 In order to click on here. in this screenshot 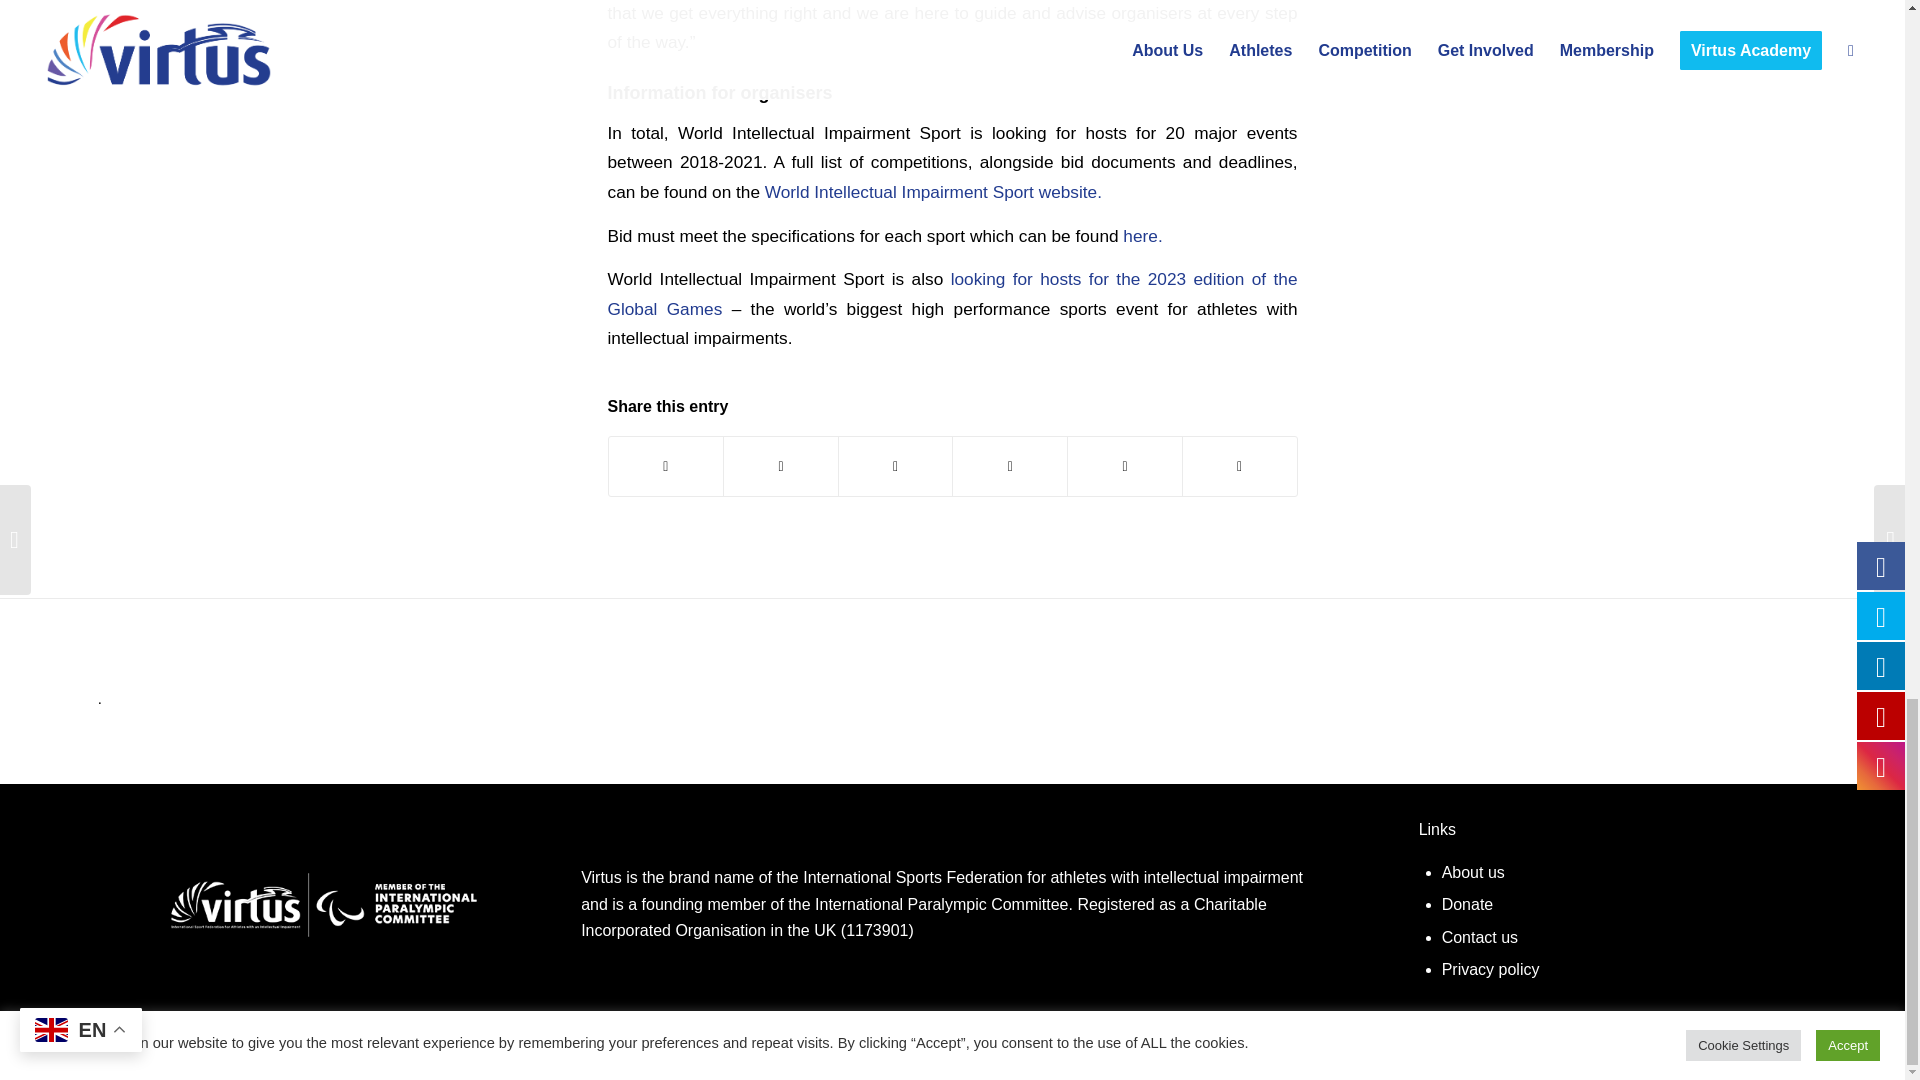, I will do `click(1142, 236)`.